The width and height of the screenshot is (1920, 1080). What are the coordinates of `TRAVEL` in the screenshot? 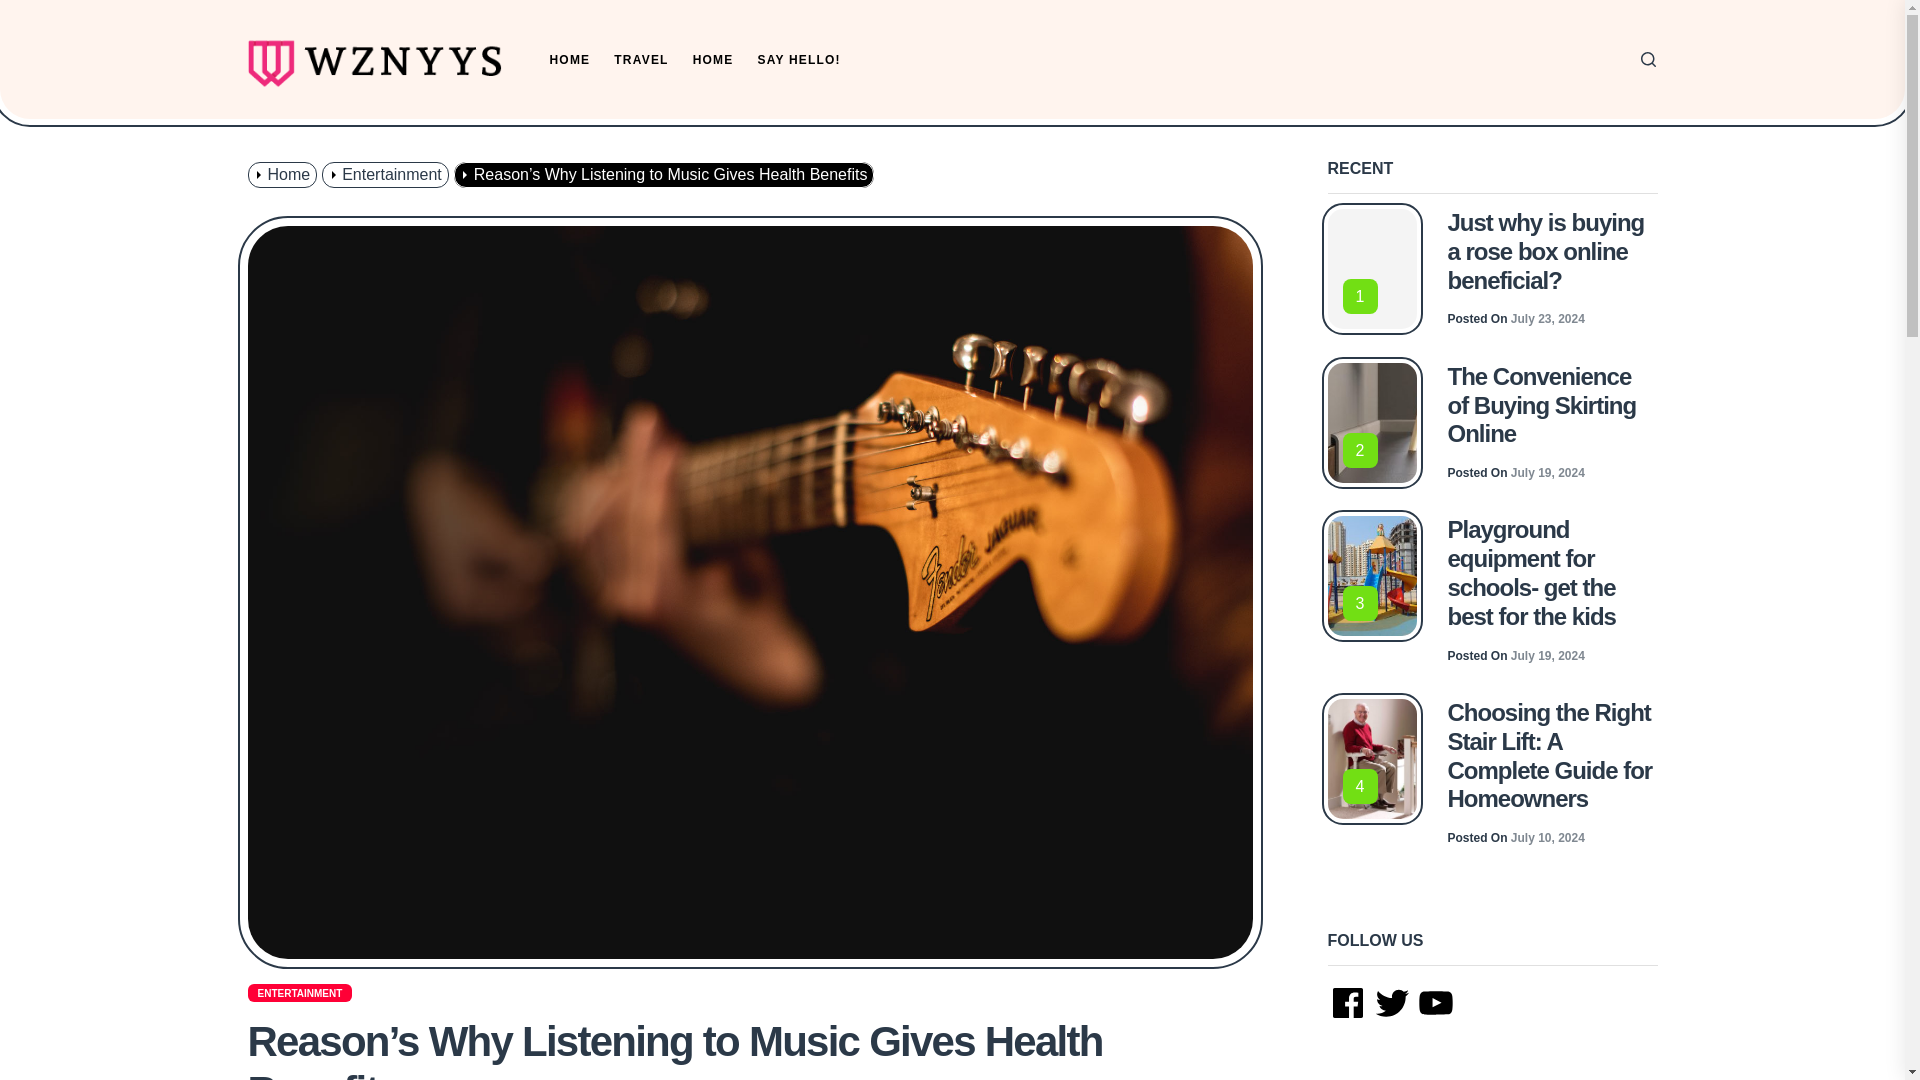 It's located at (641, 60).